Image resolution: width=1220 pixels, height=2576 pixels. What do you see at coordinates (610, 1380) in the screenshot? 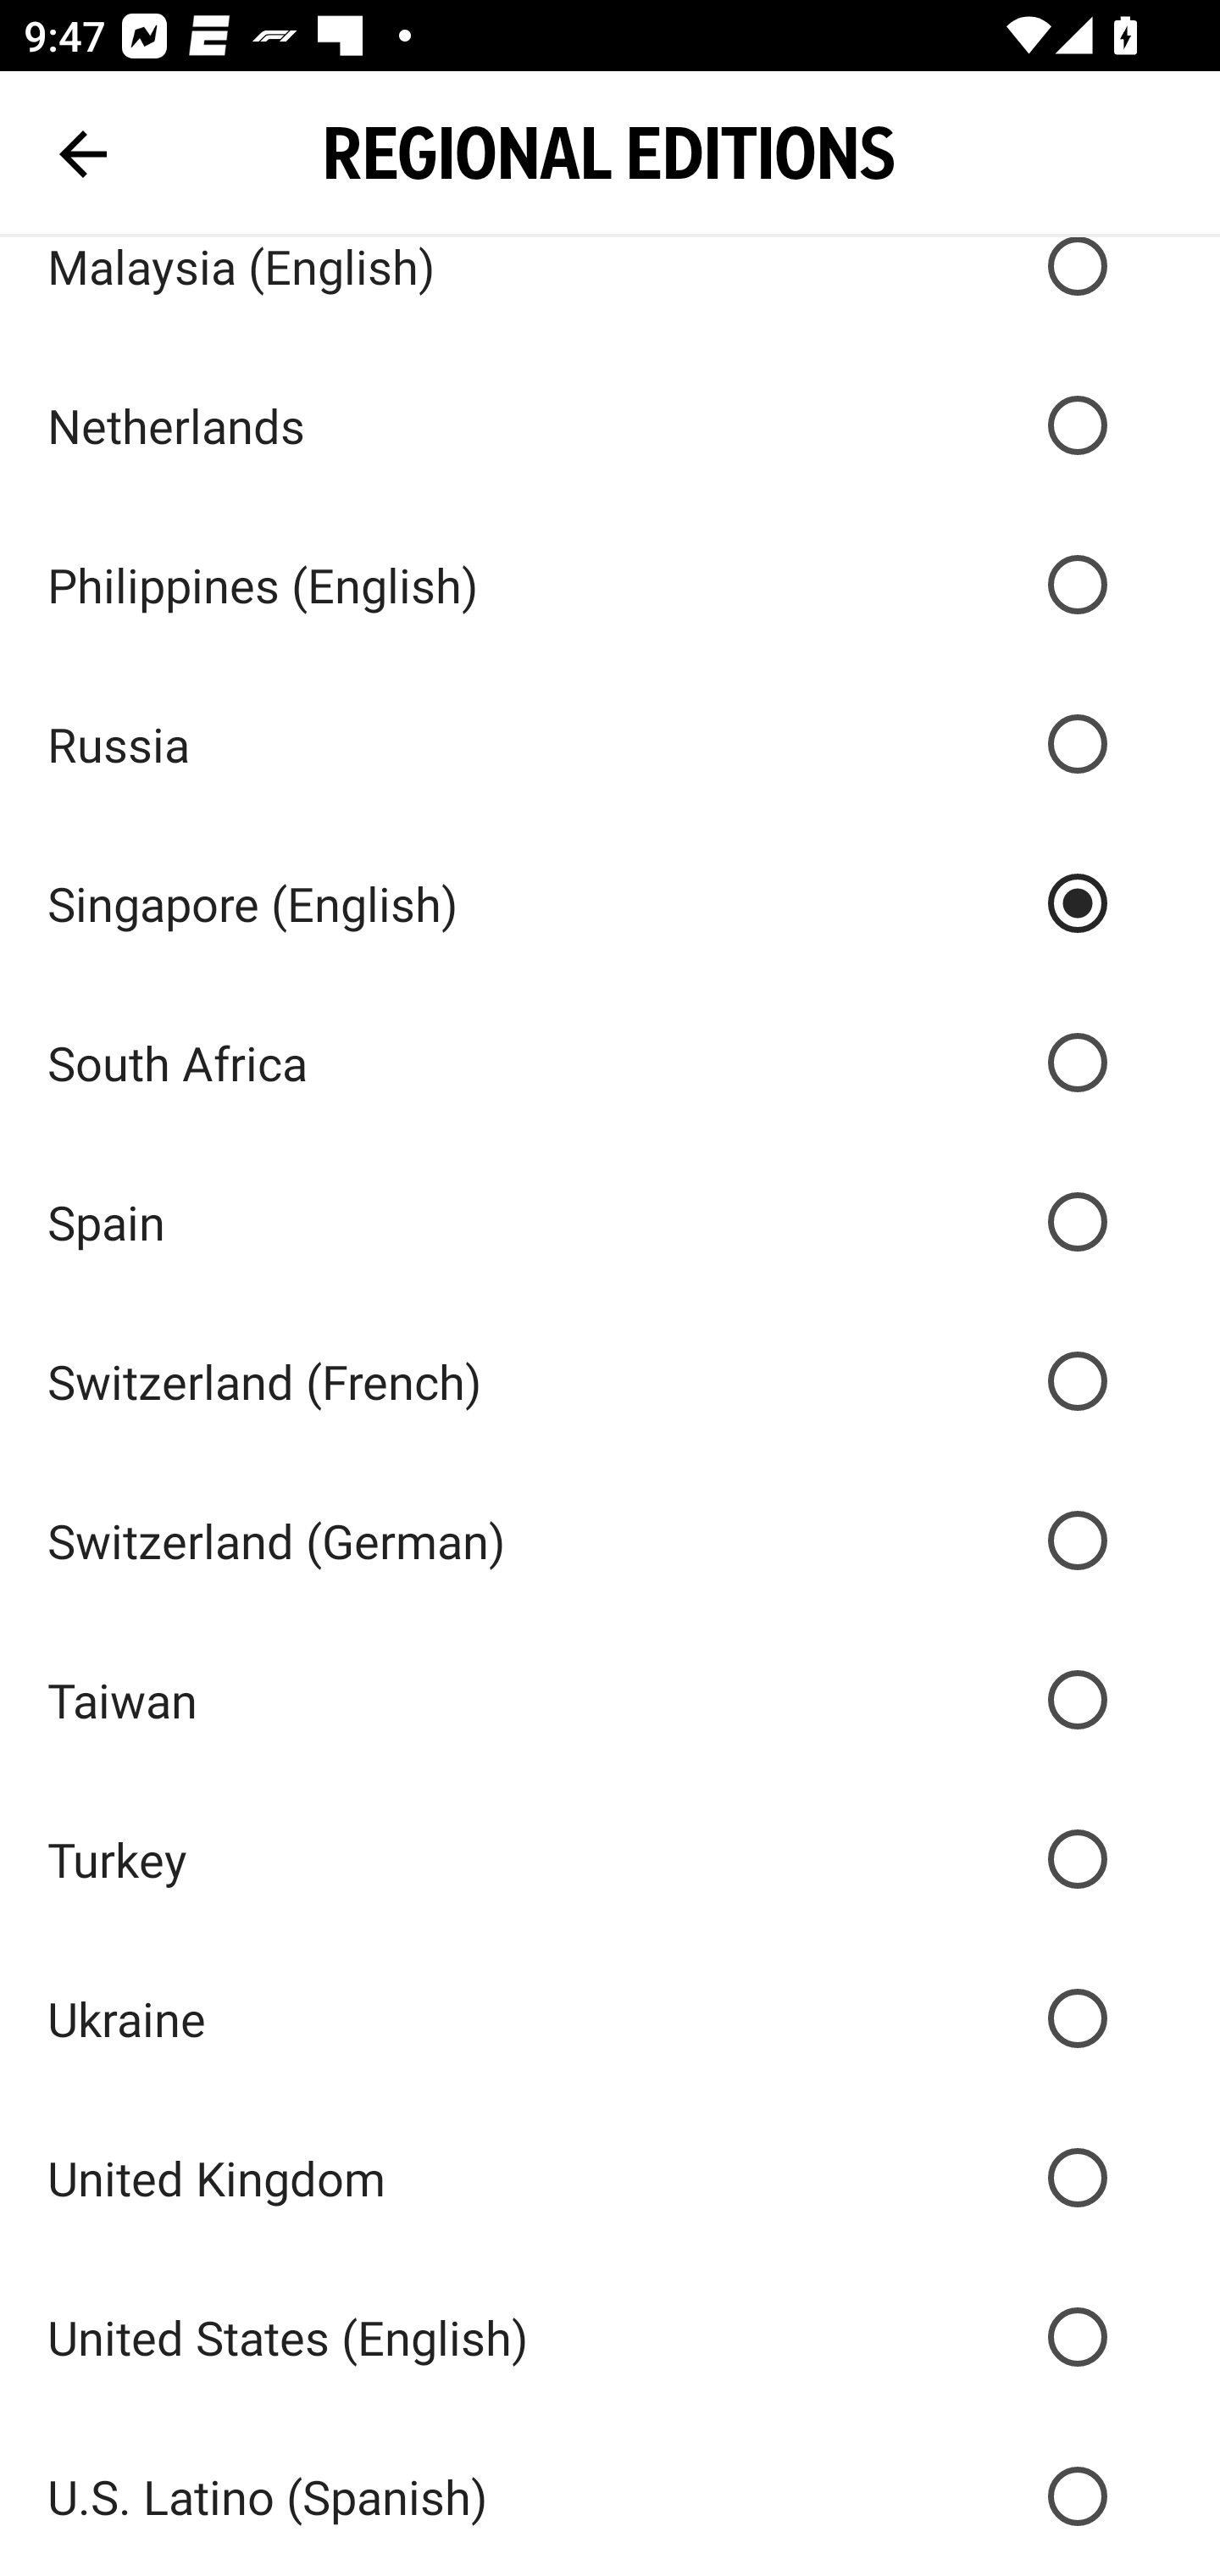
I see `Switzerland (French)` at bounding box center [610, 1380].